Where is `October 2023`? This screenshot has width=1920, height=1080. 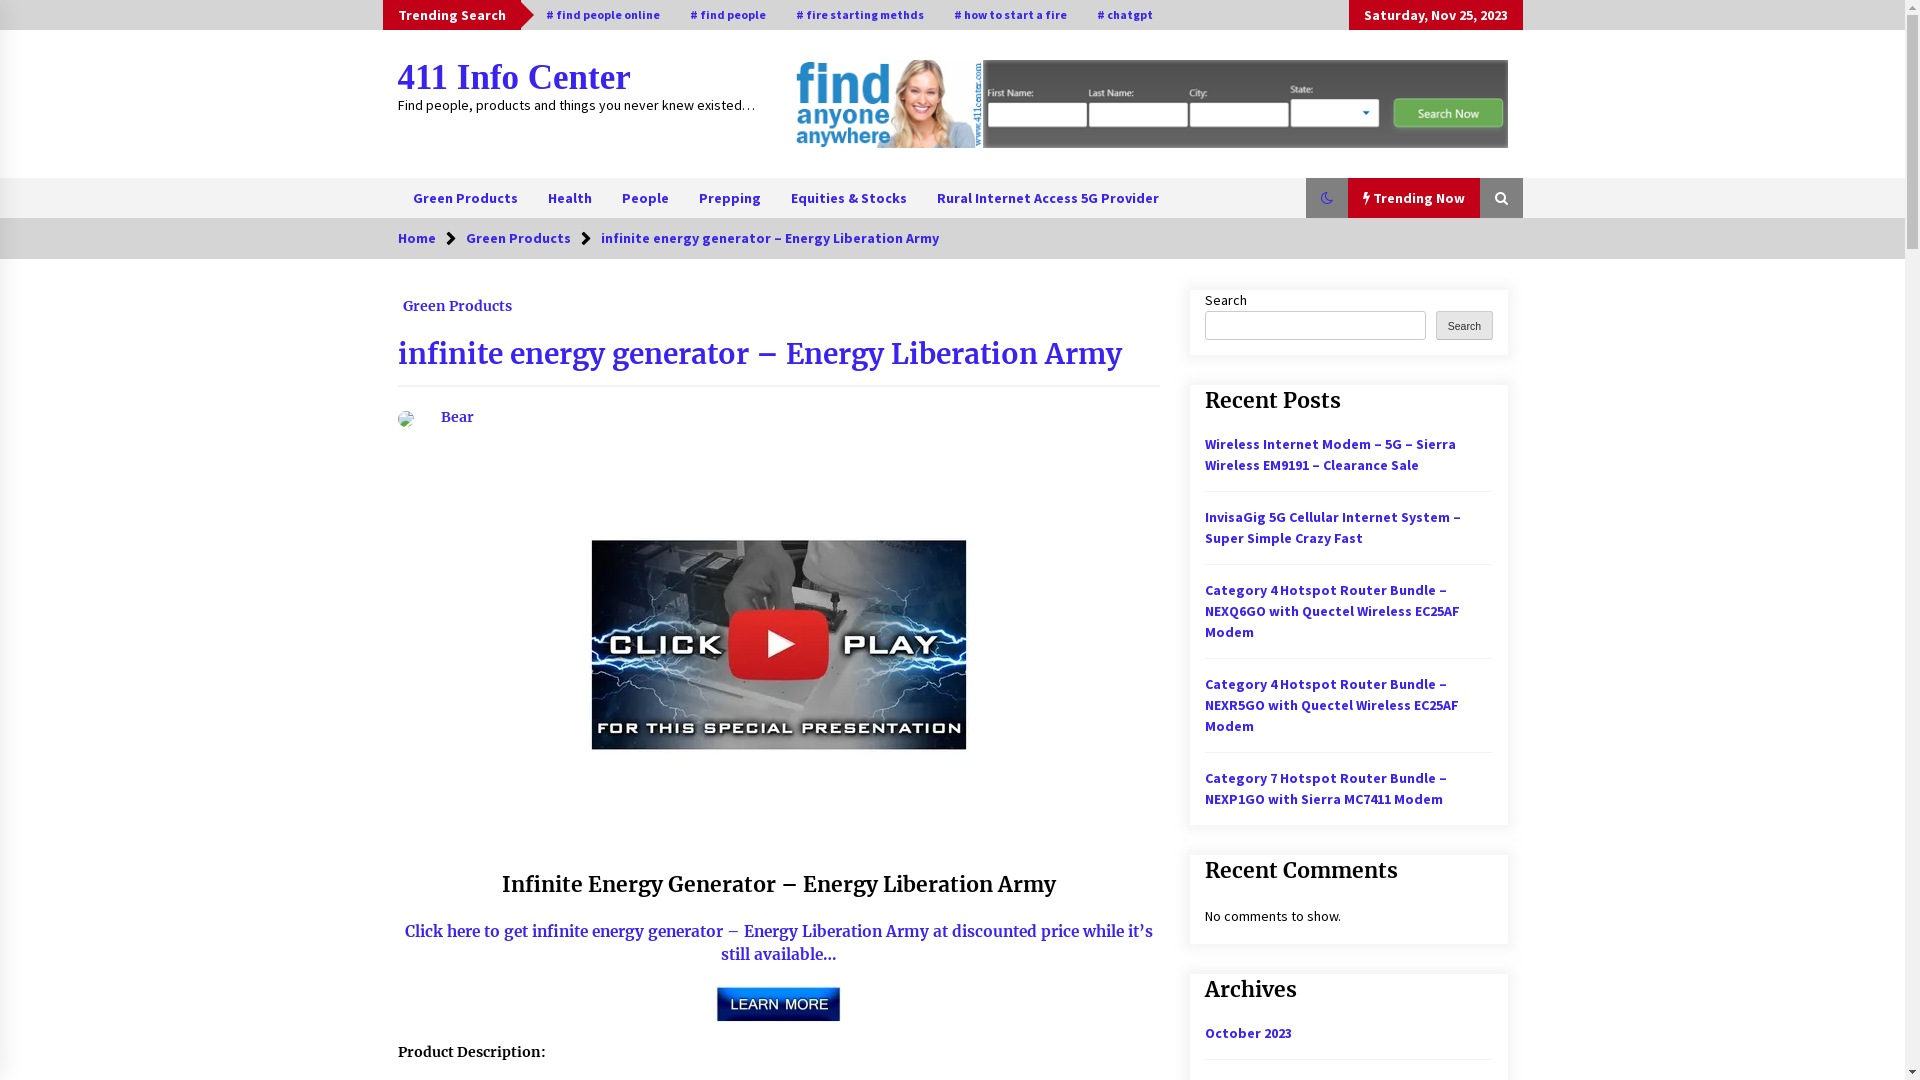 October 2023 is located at coordinates (1248, 1033).